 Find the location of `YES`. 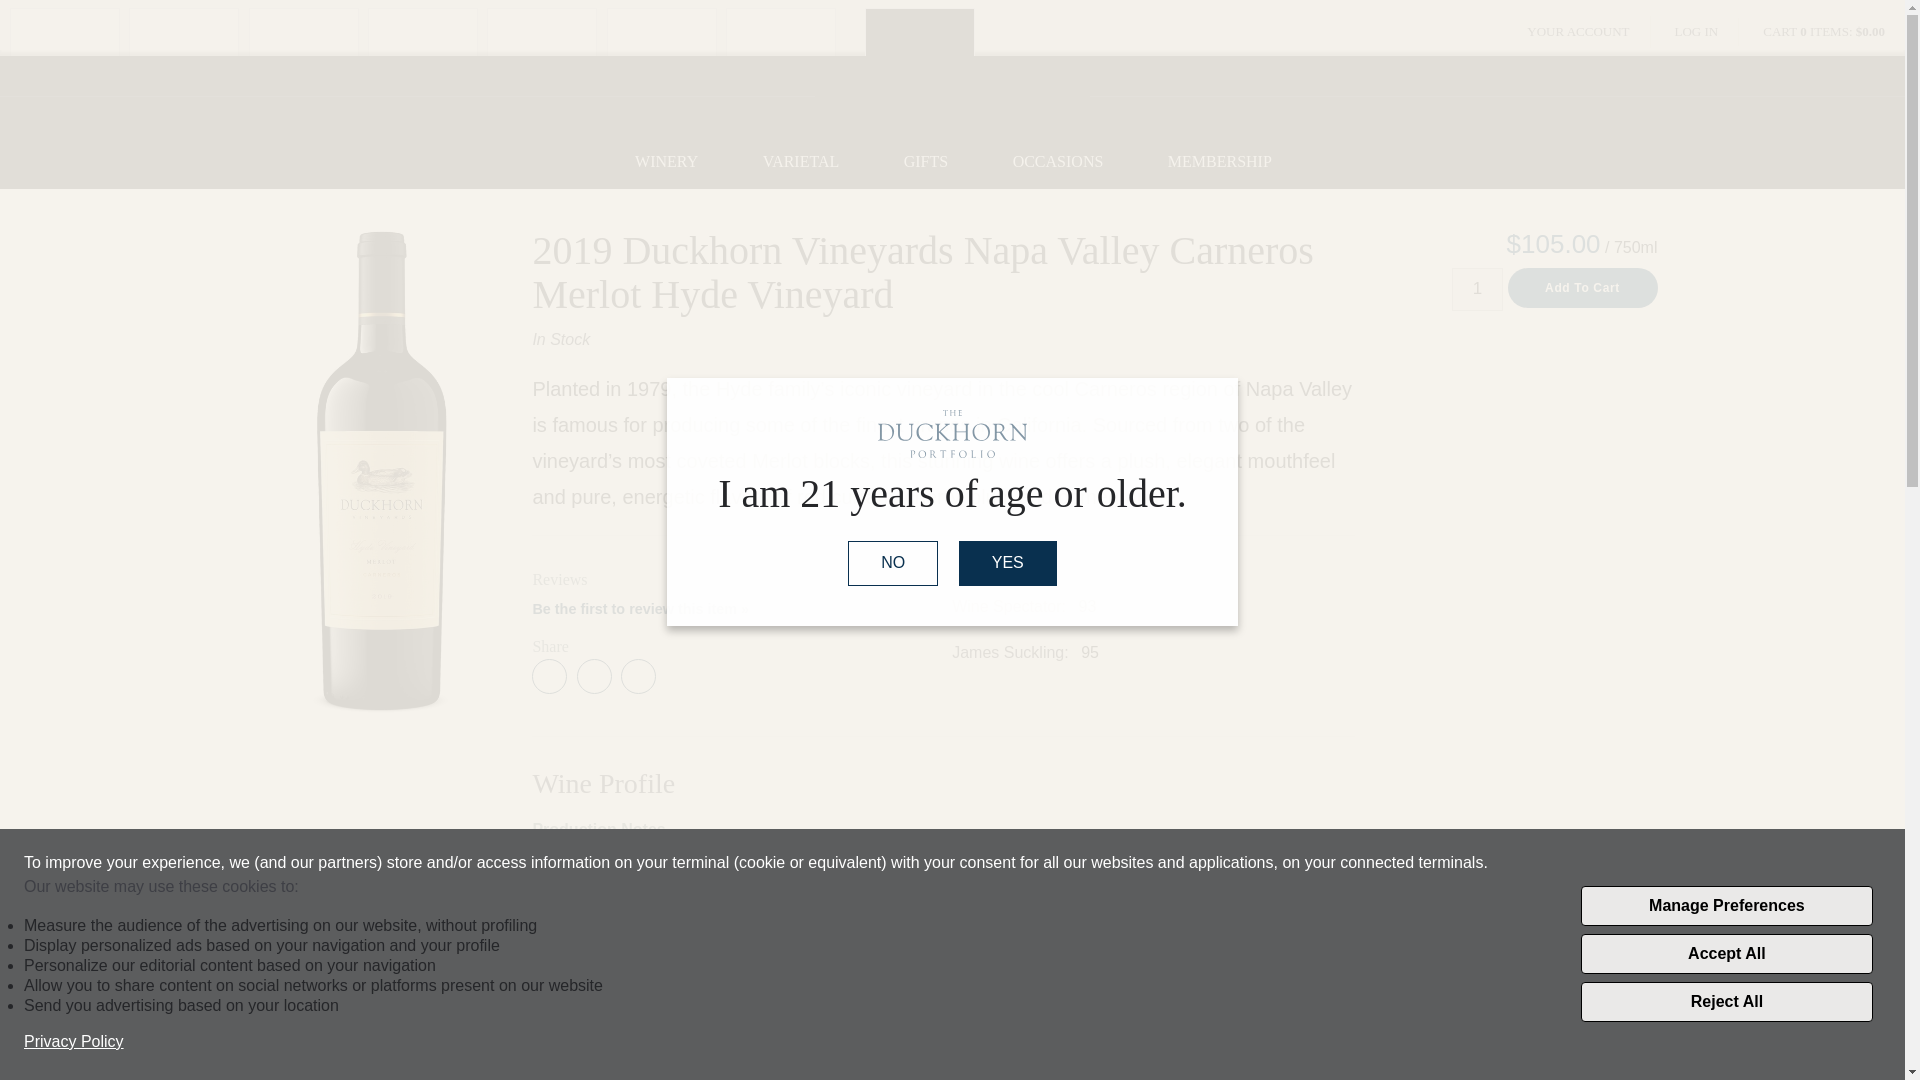

YES is located at coordinates (1008, 564).